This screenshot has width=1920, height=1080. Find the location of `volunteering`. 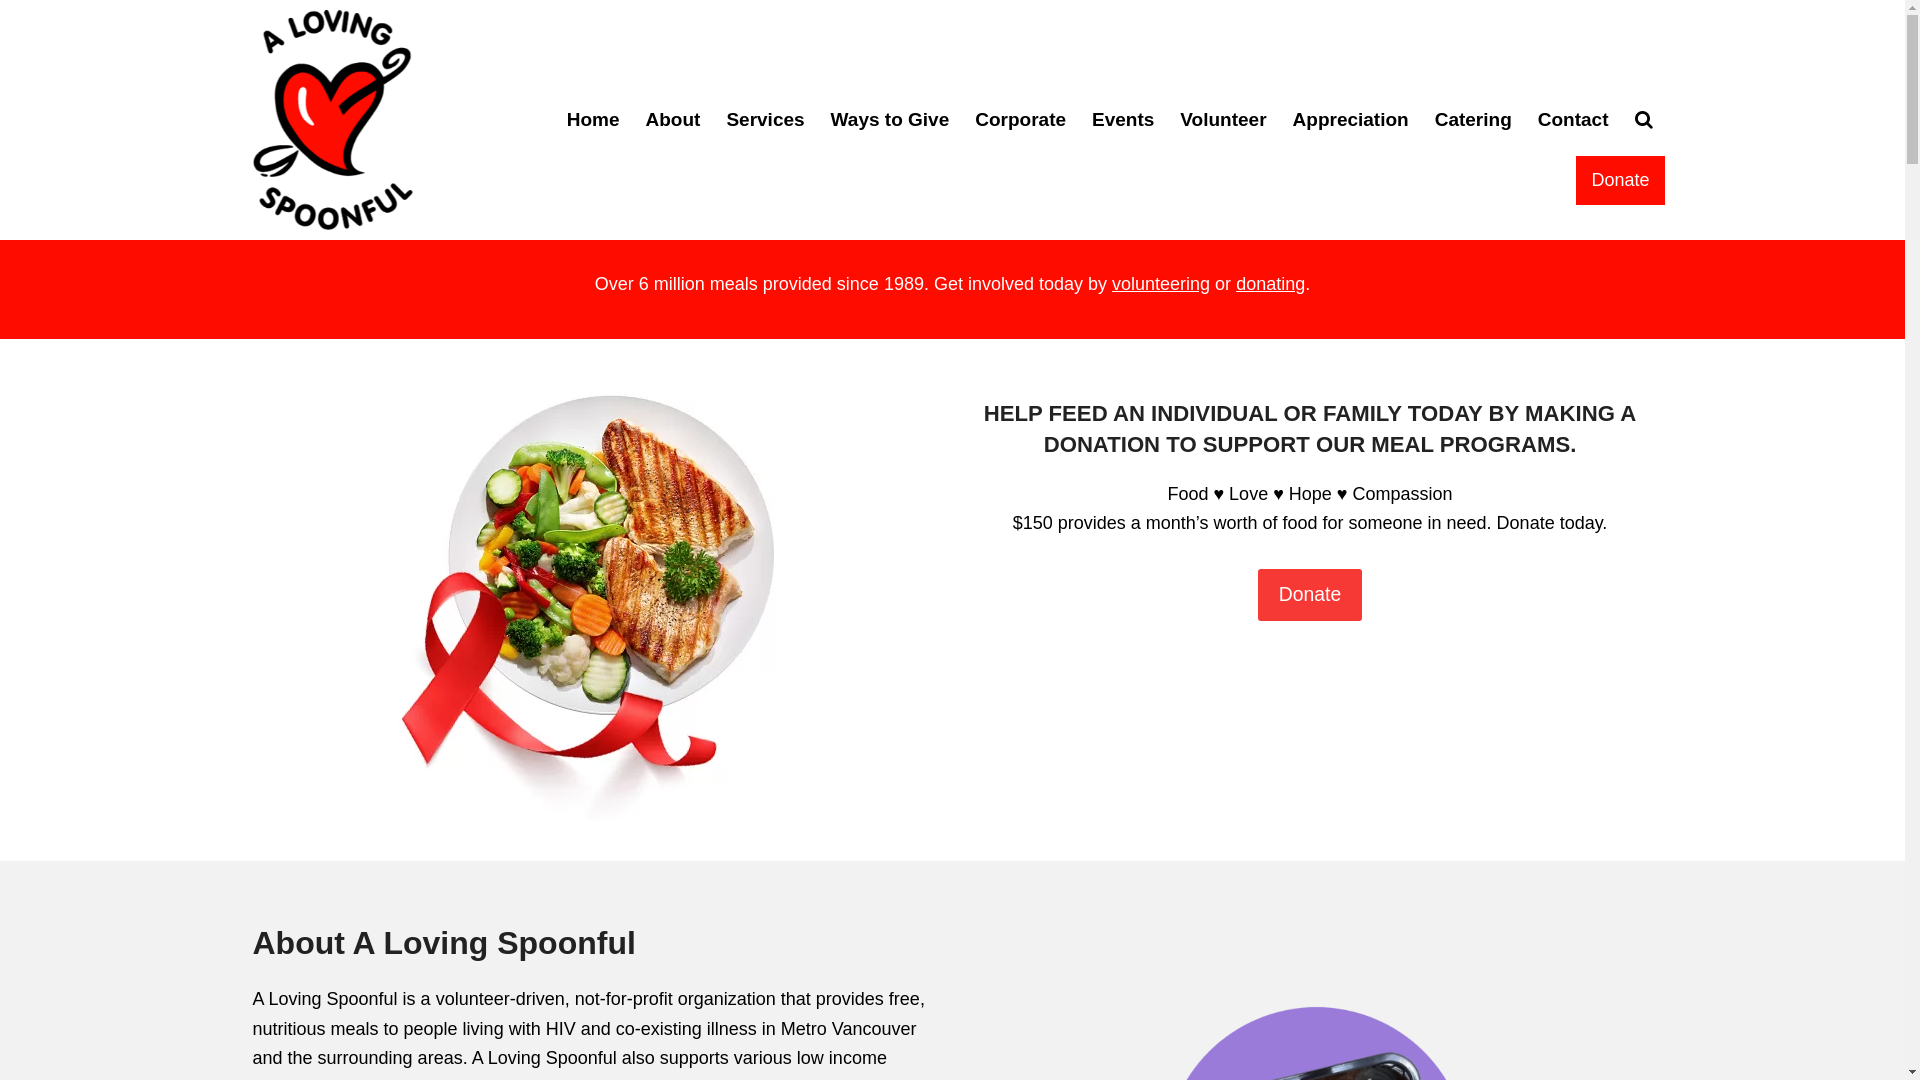

volunteering is located at coordinates (1161, 284).